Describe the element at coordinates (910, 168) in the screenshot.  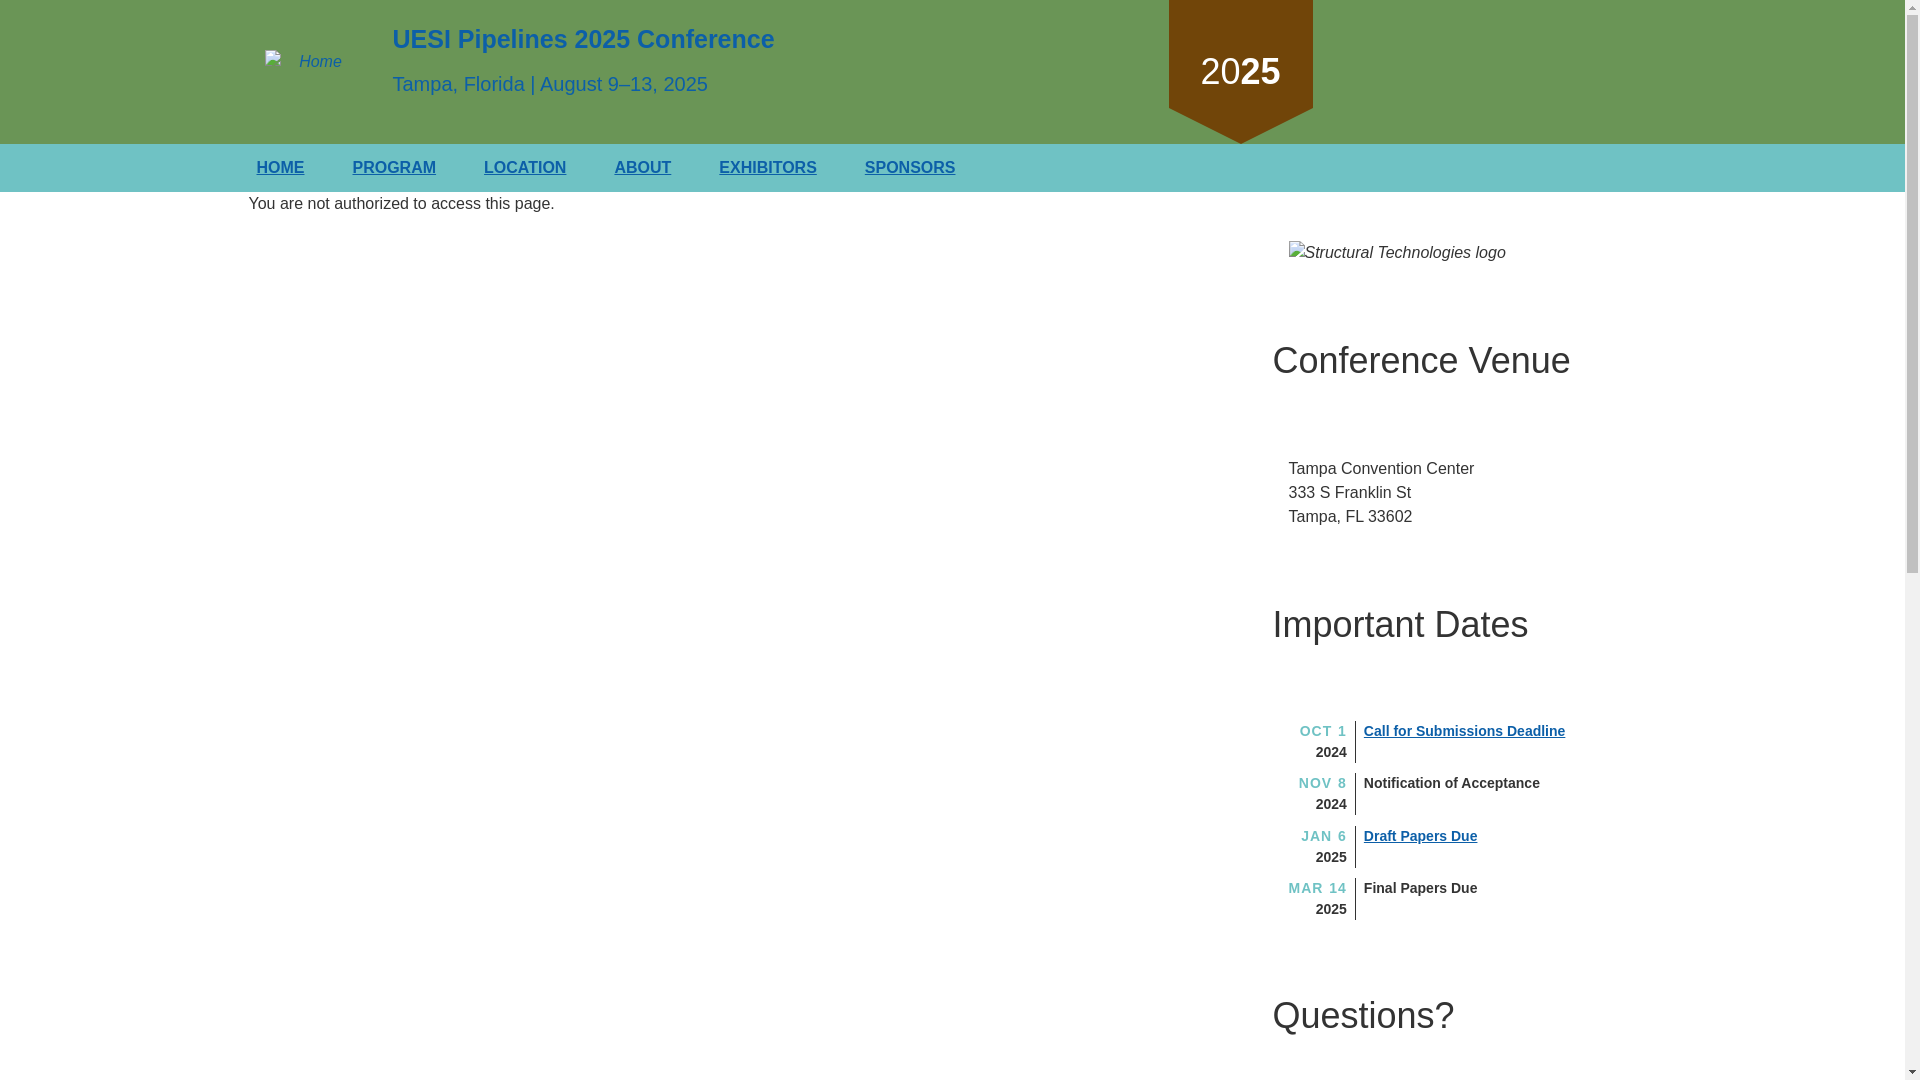
I see `SPONSORS` at that location.